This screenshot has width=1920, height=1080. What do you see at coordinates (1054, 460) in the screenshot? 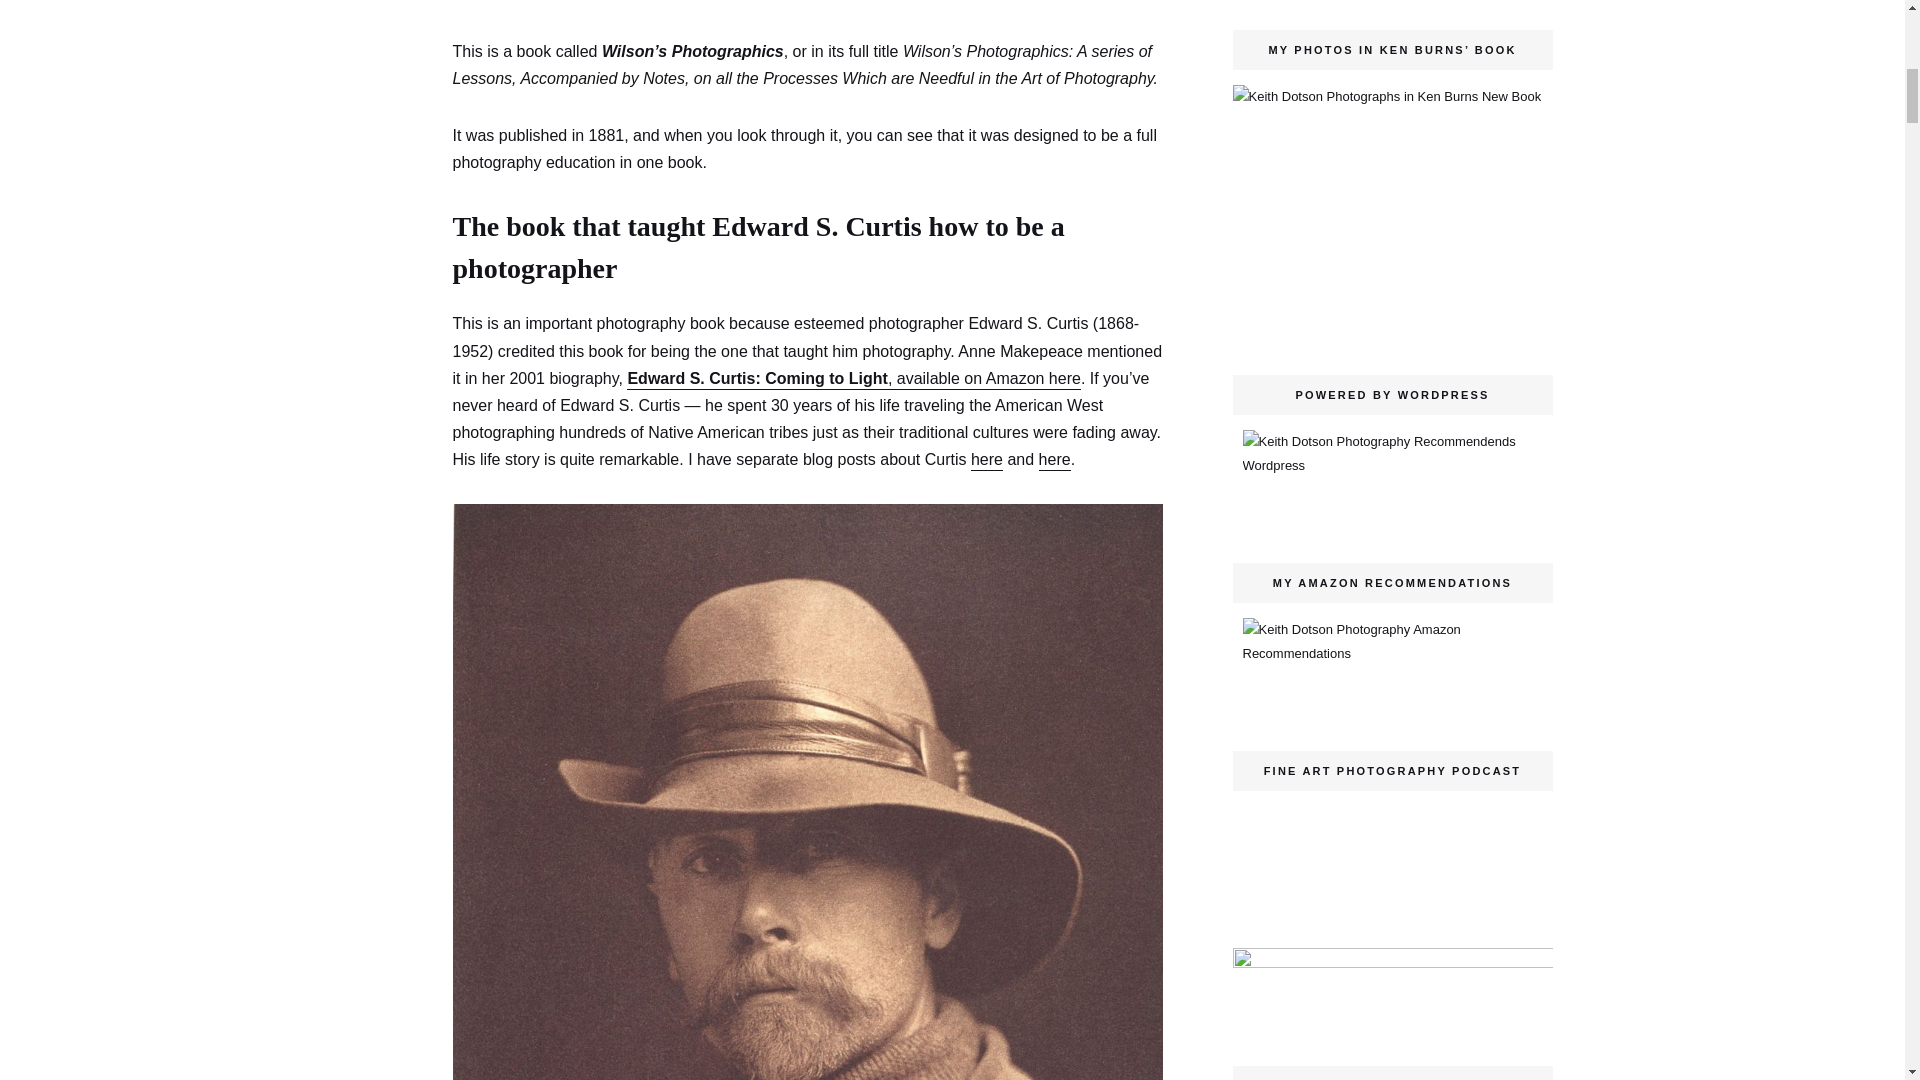
I see `here` at bounding box center [1054, 460].